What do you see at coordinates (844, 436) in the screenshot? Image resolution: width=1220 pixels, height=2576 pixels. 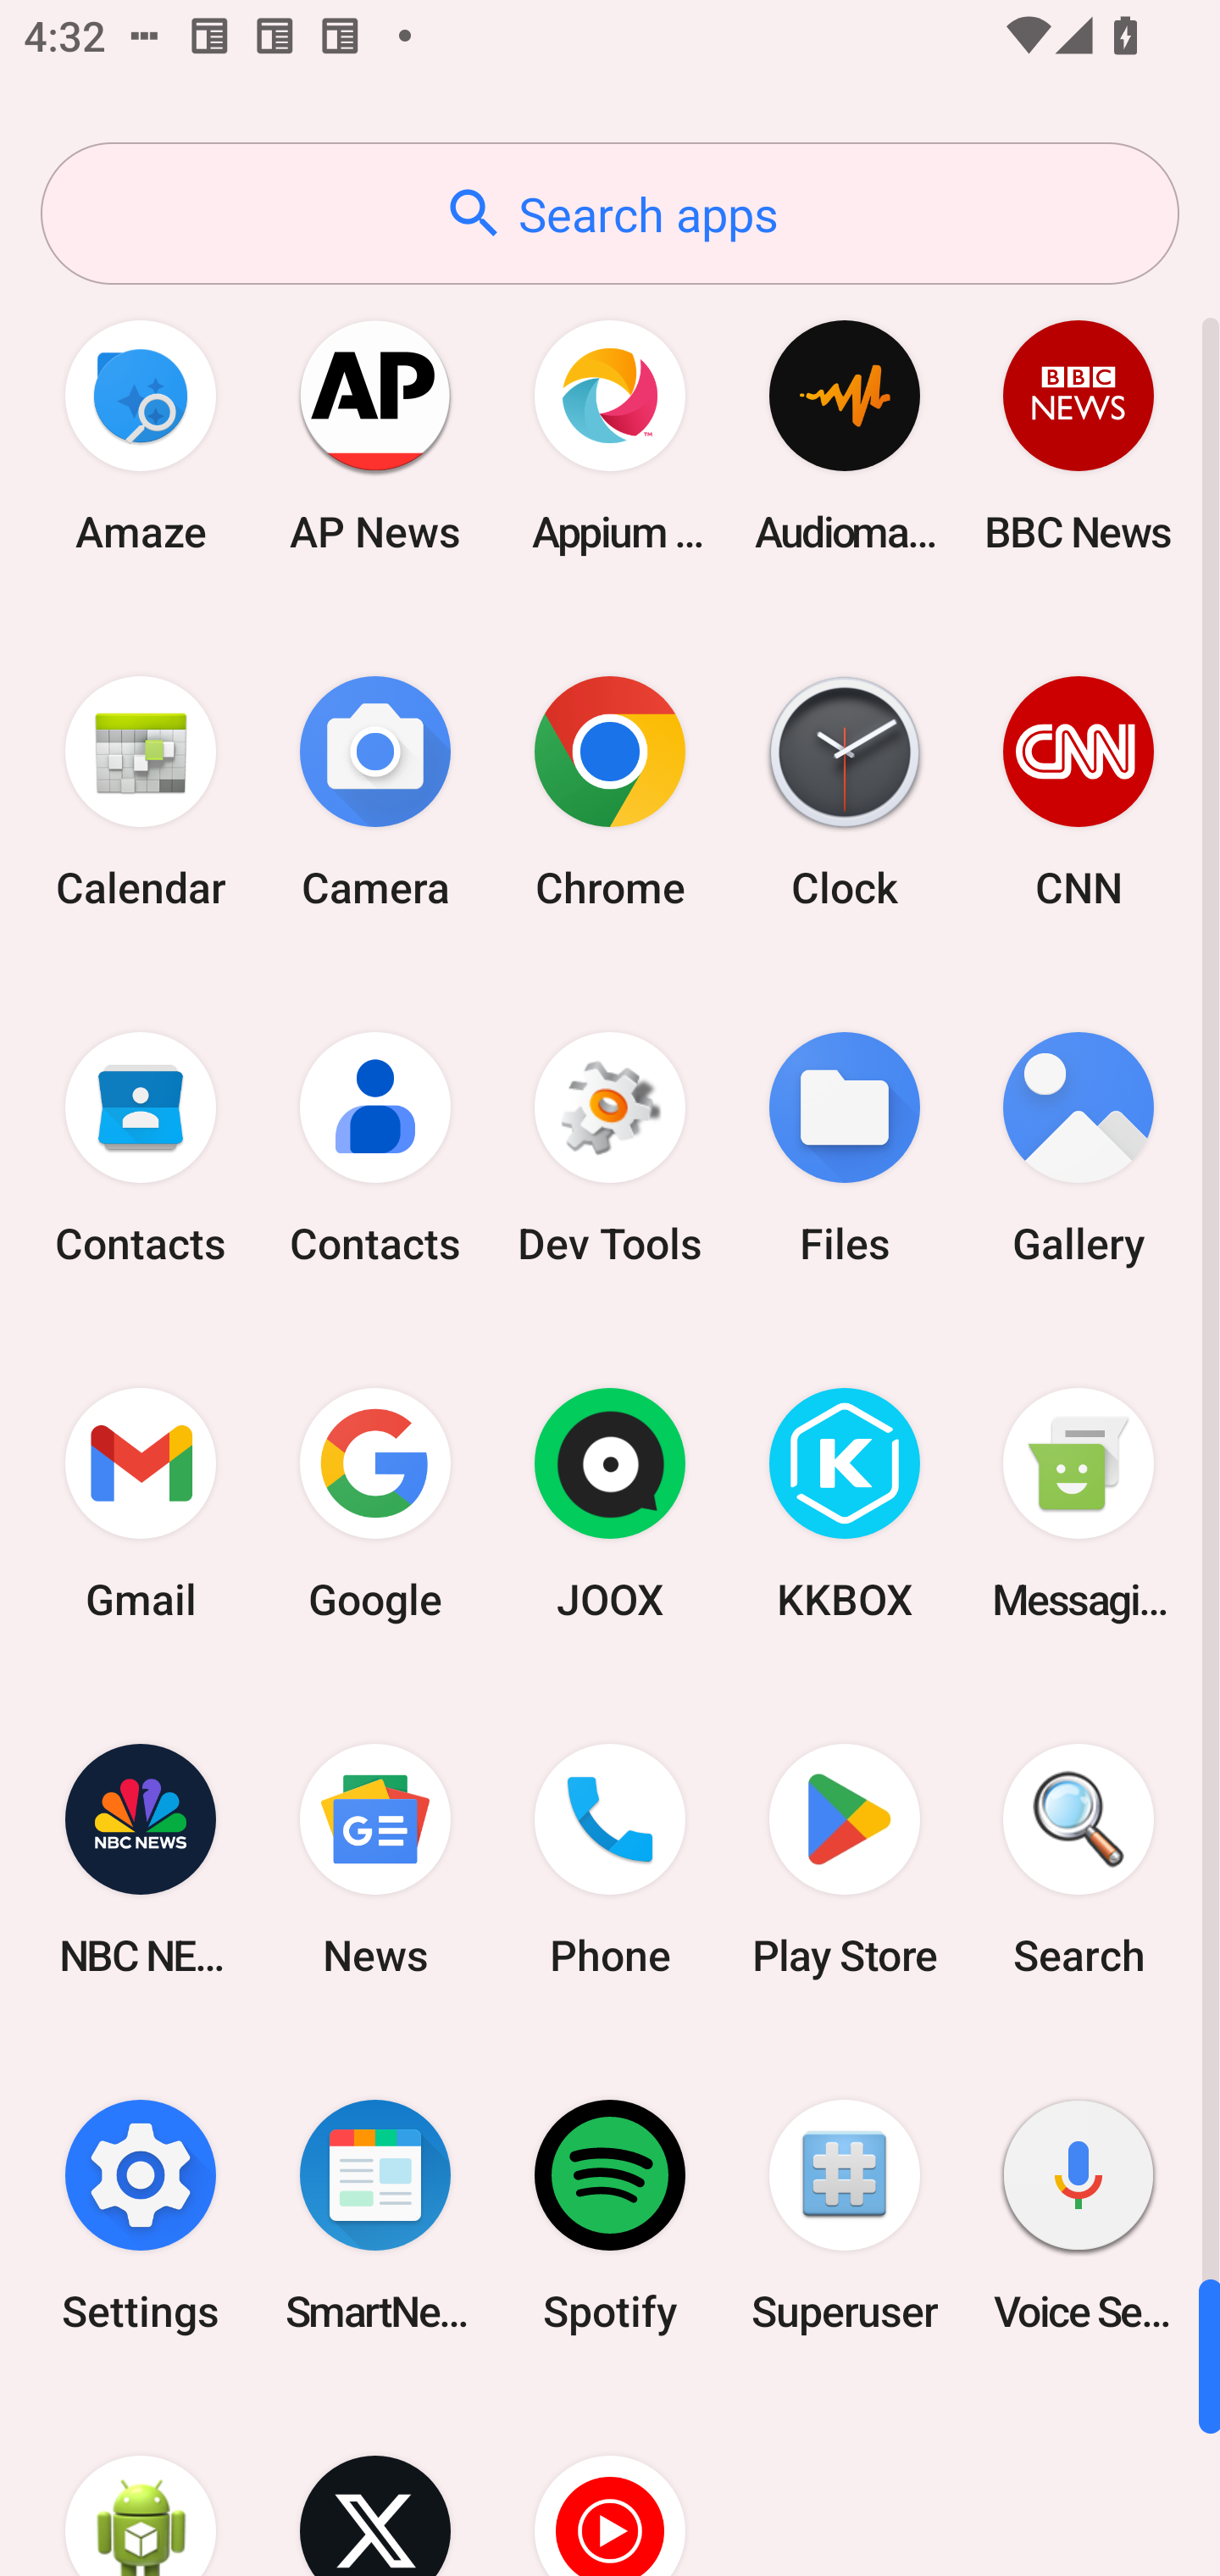 I see `Audio­mack` at bounding box center [844, 436].